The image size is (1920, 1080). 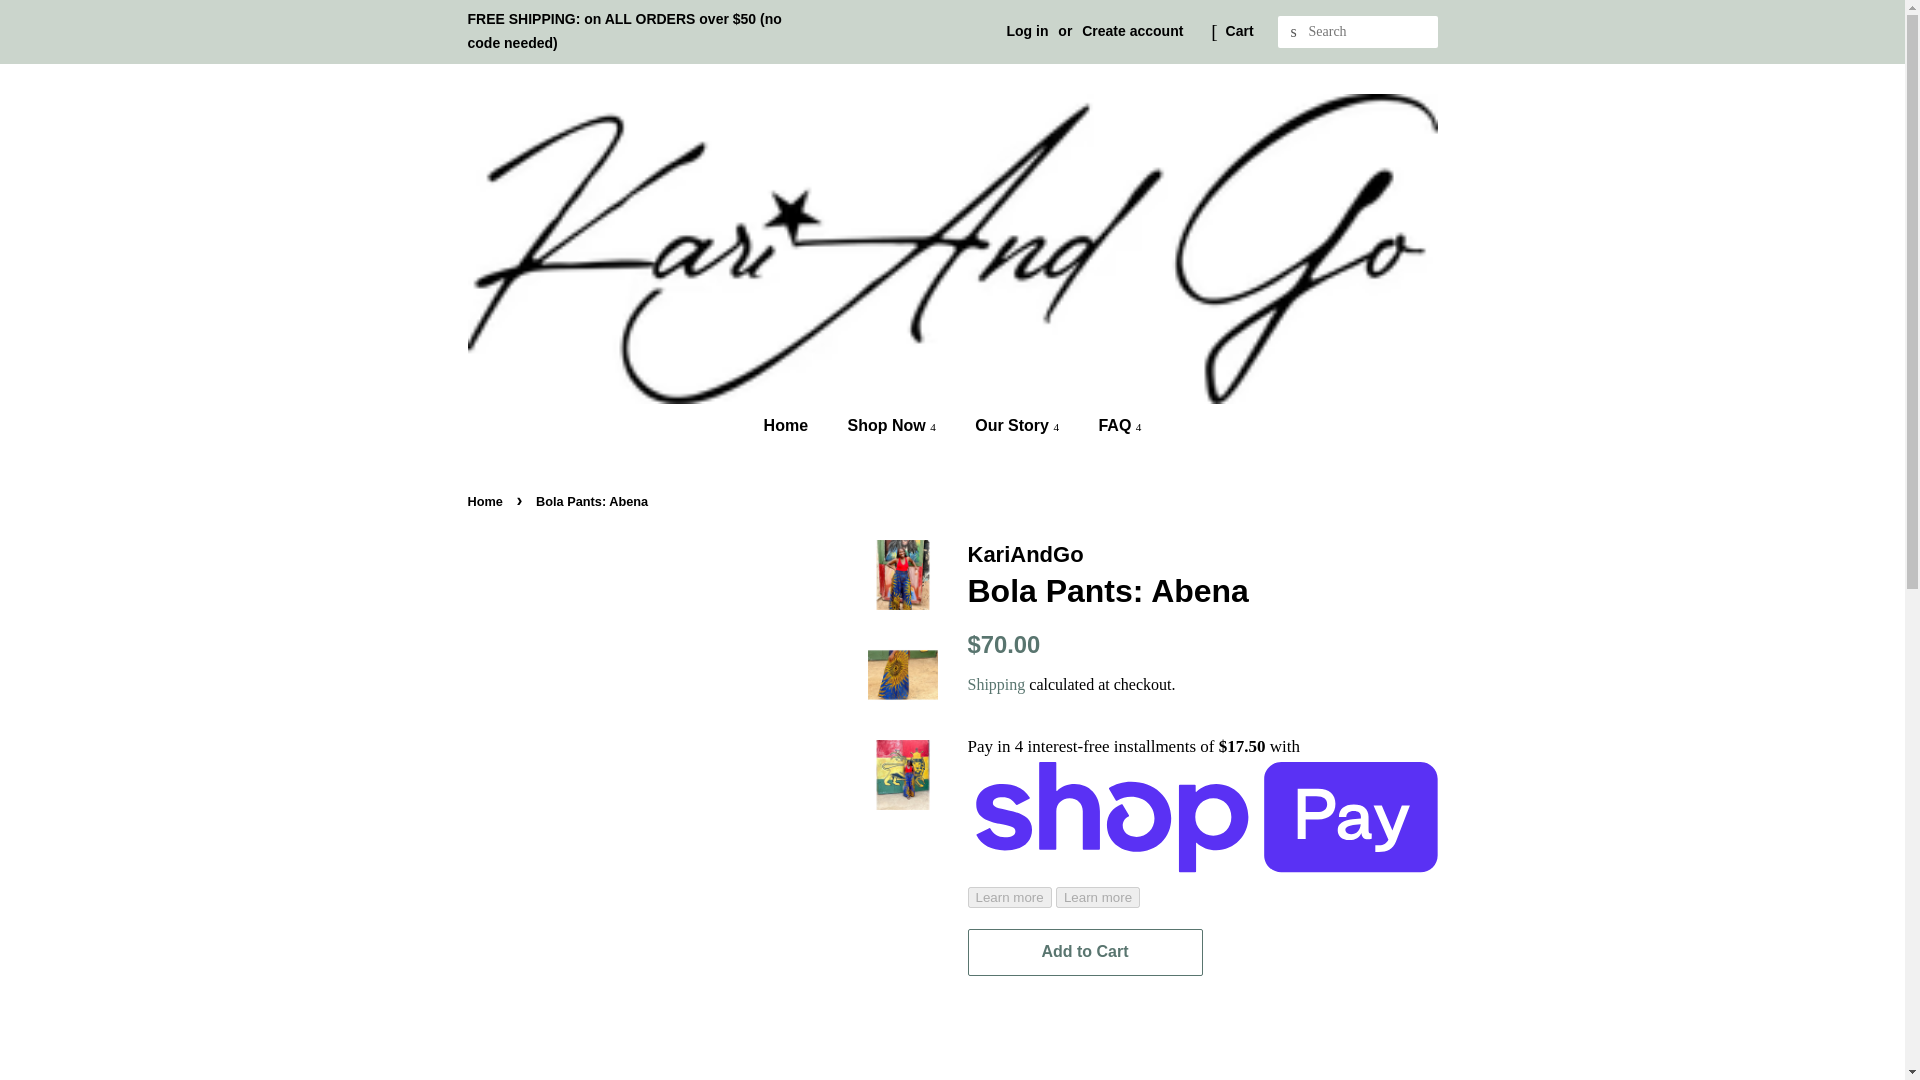 What do you see at coordinates (1240, 32) in the screenshot?
I see `Cart` at bounding box center [1240, 32].